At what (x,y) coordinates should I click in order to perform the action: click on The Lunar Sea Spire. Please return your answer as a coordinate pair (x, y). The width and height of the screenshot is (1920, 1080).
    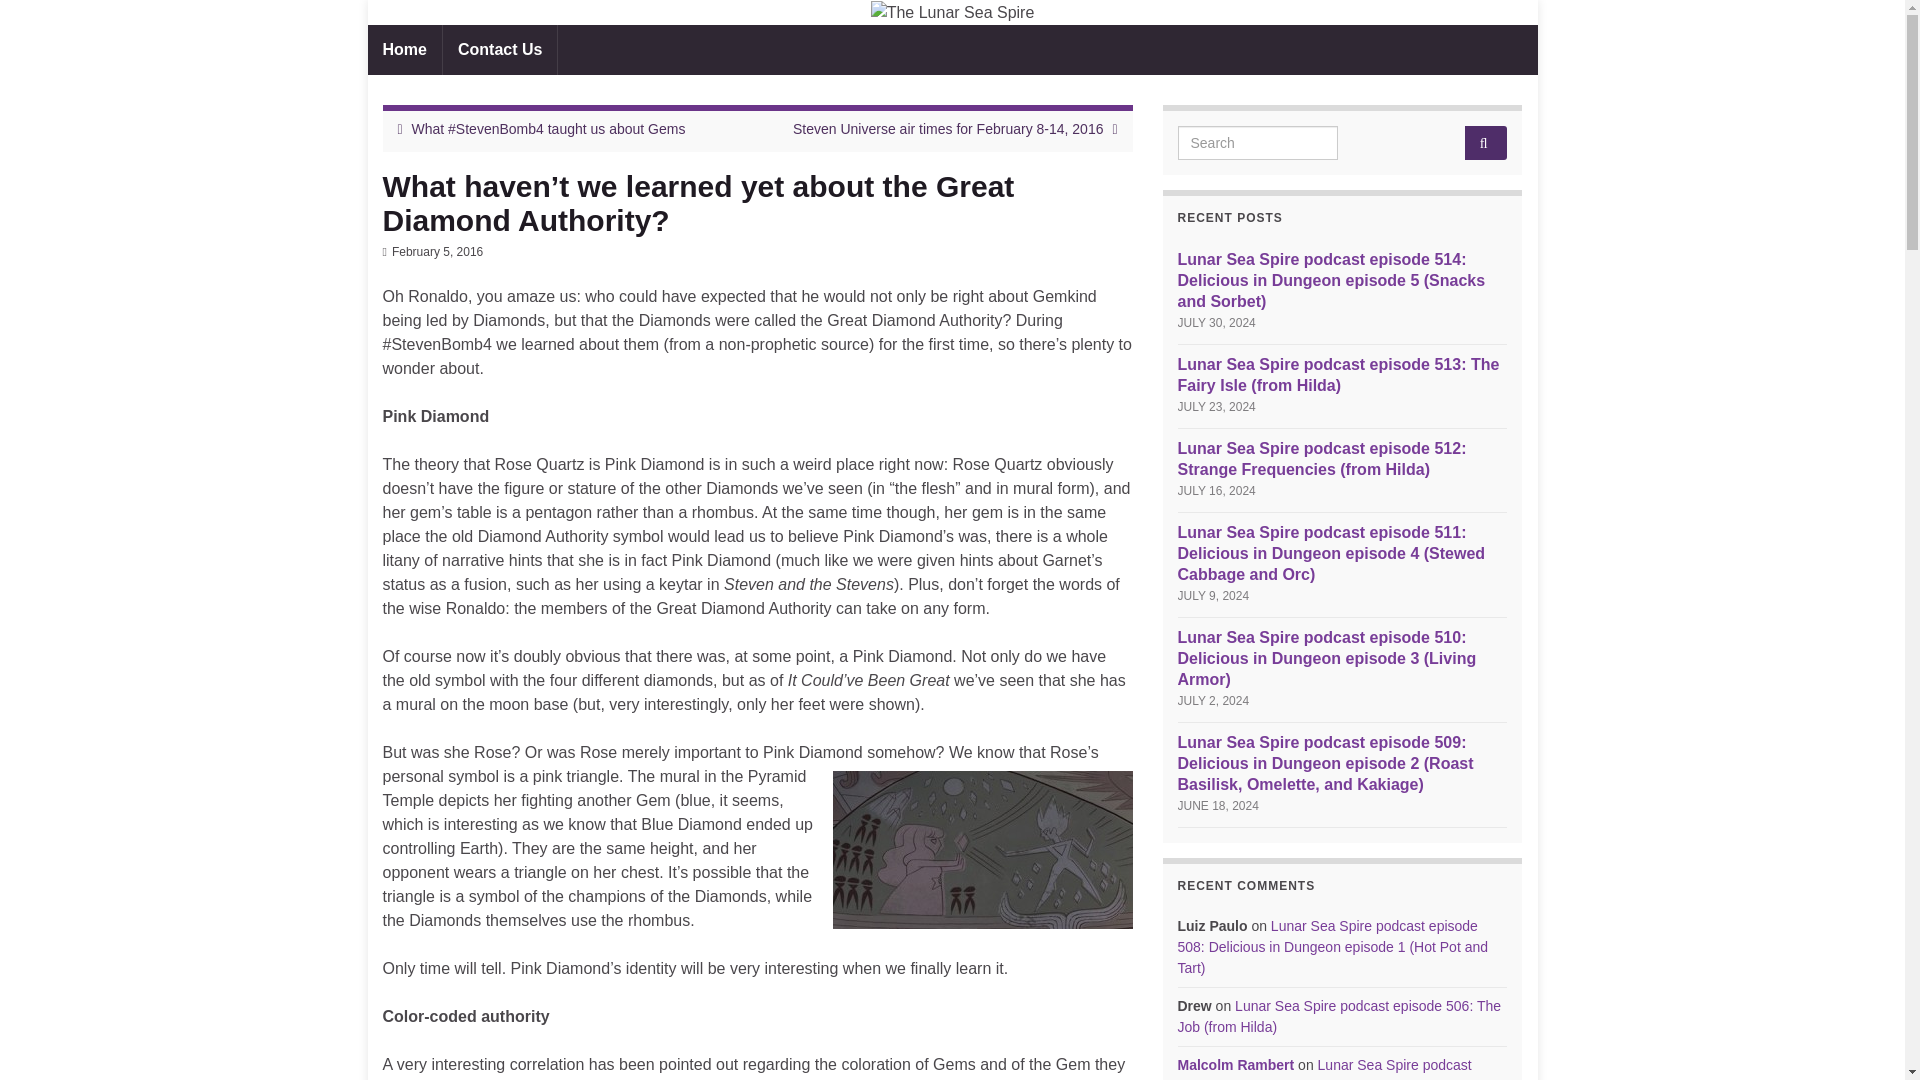
    Looking at the image, I should click on (952, 12).